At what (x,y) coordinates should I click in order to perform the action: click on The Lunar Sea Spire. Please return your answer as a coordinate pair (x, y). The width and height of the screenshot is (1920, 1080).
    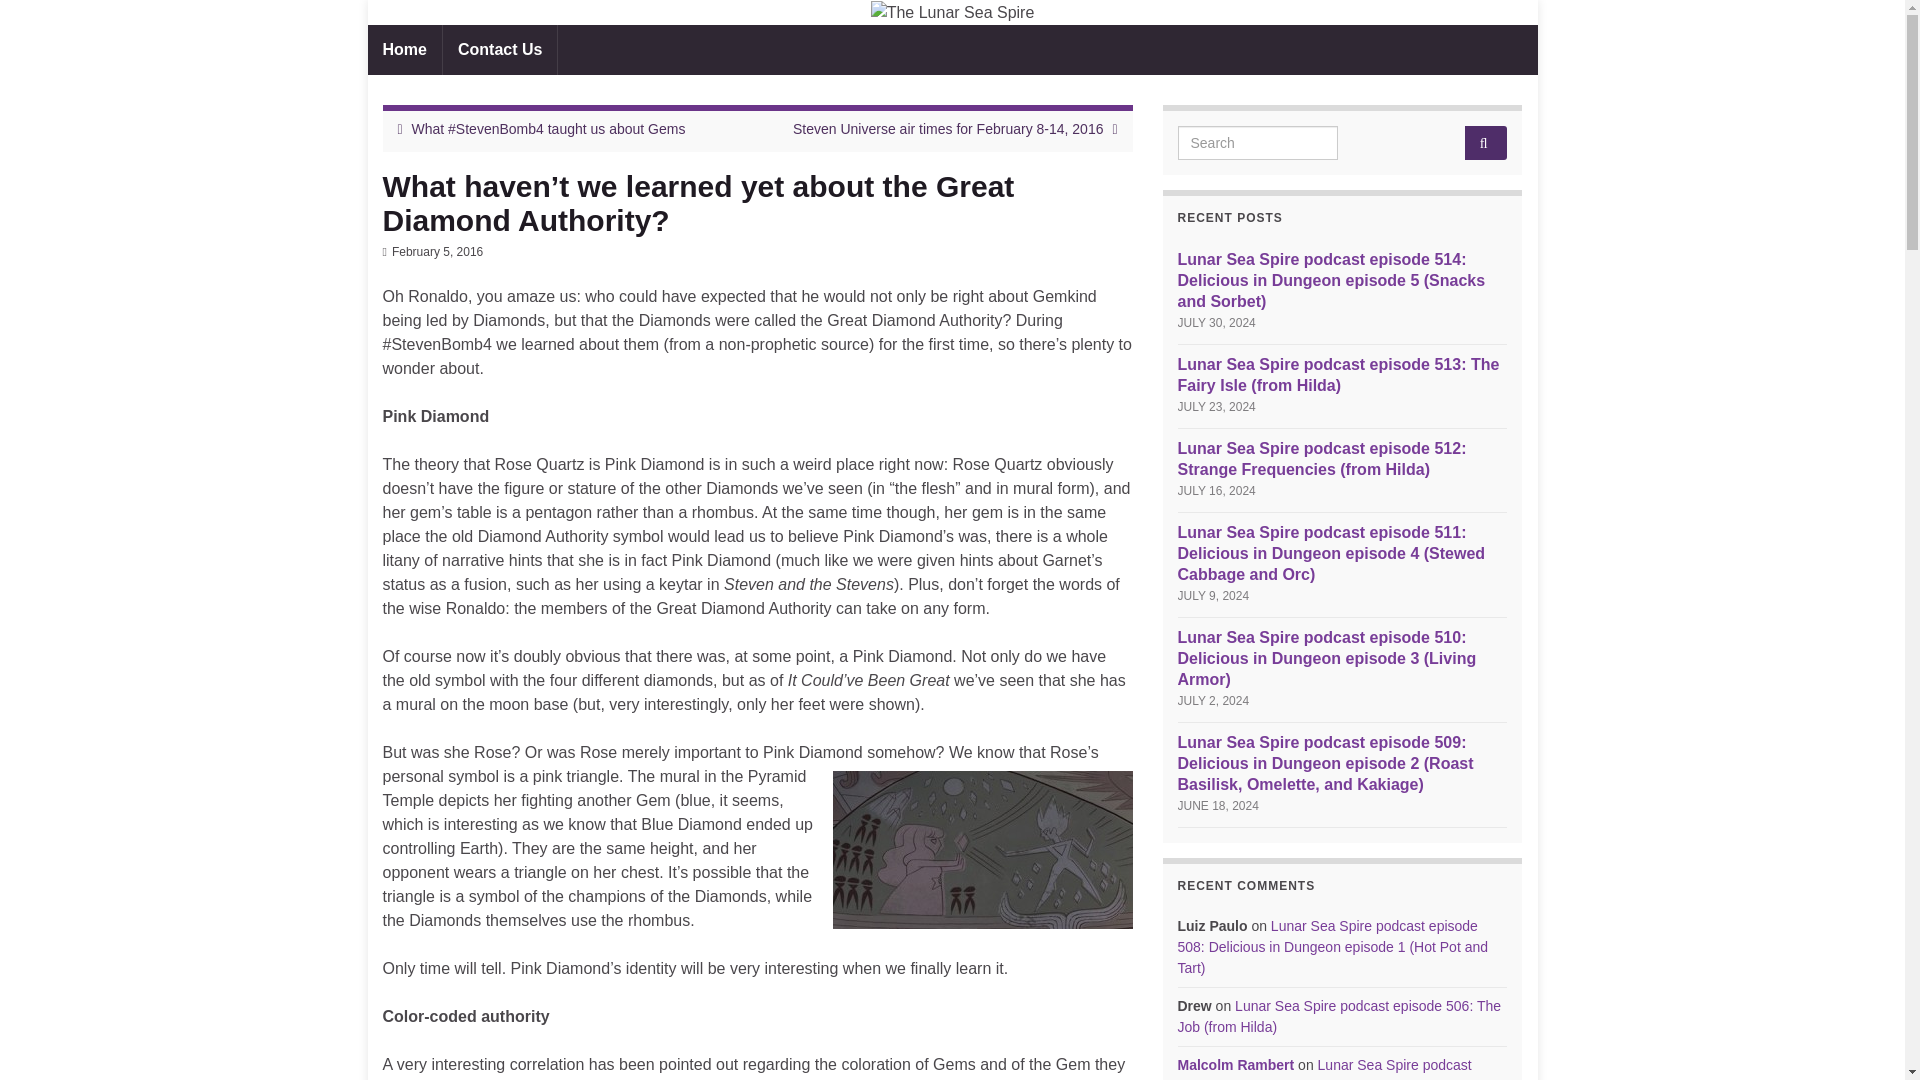
    Looking at the image, I should click on (952, 12).